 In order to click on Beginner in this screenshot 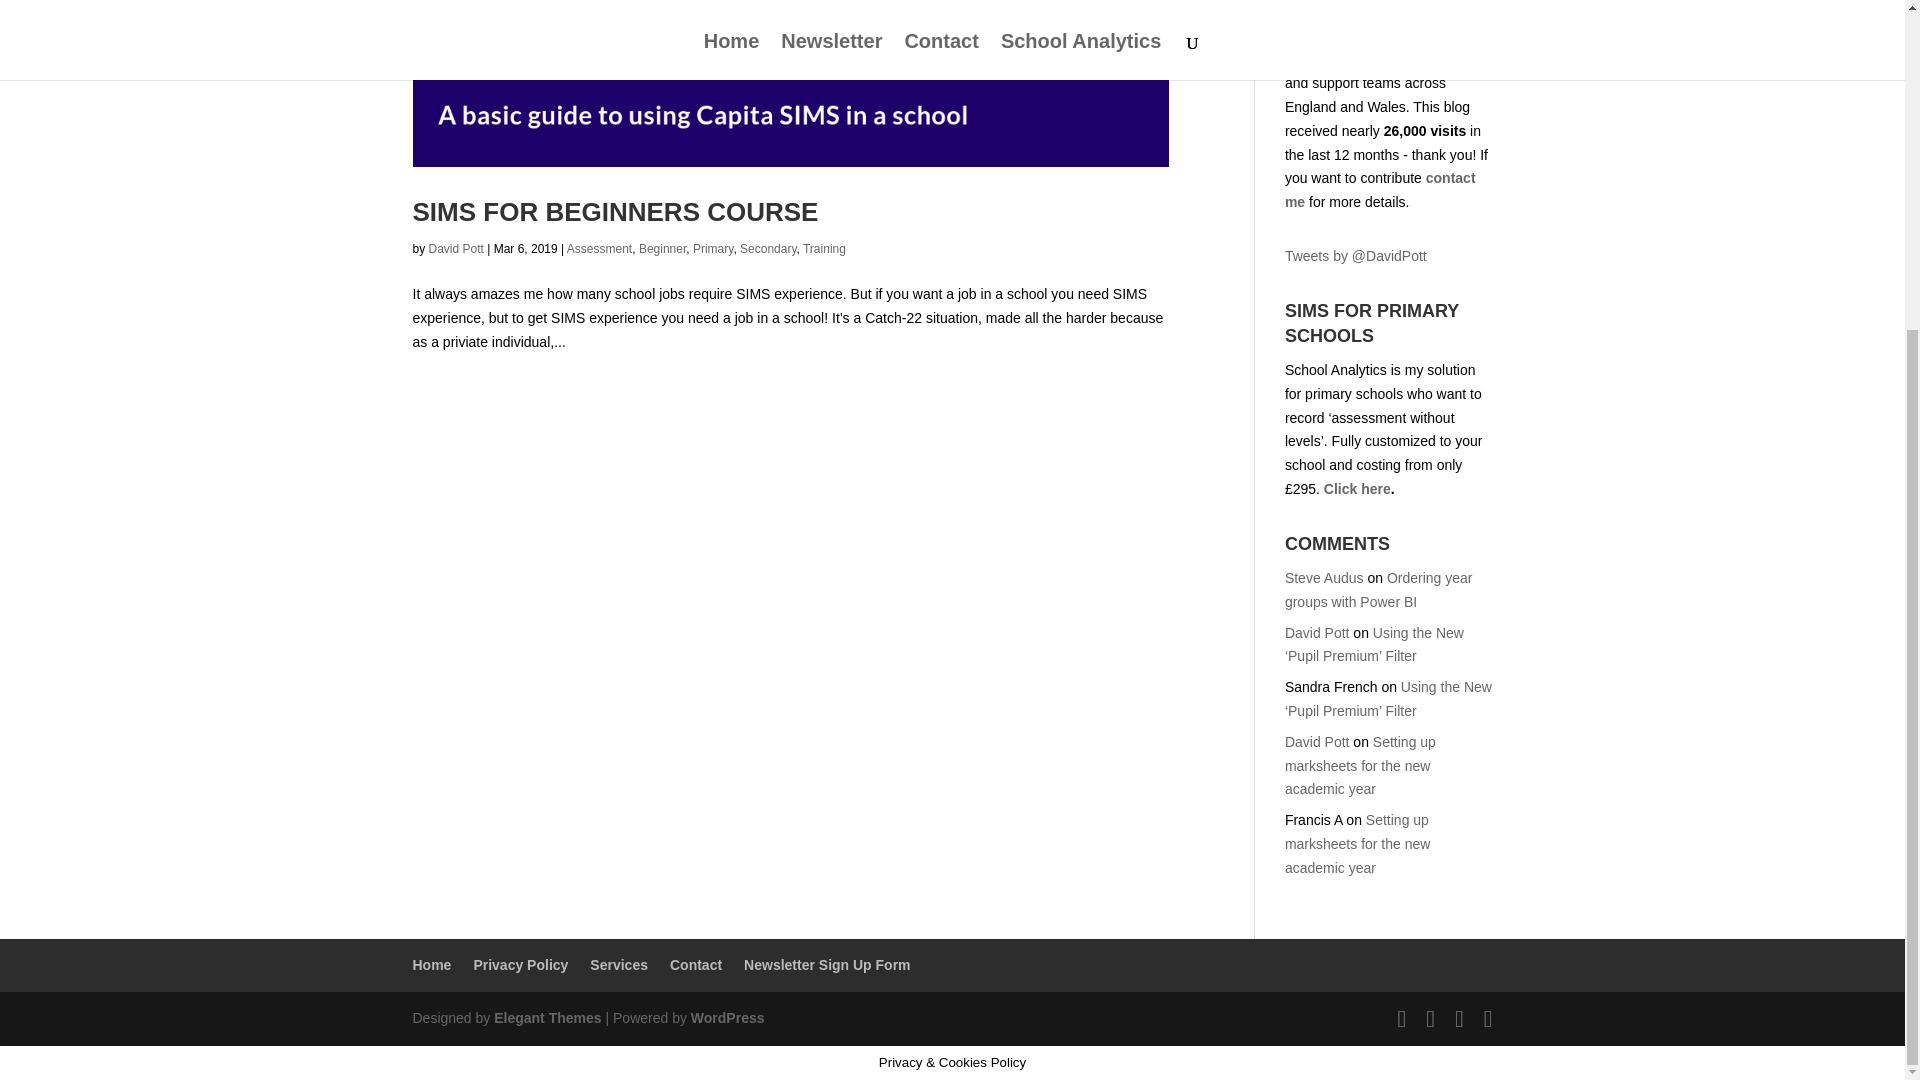, I will do `click(662, 248)`.